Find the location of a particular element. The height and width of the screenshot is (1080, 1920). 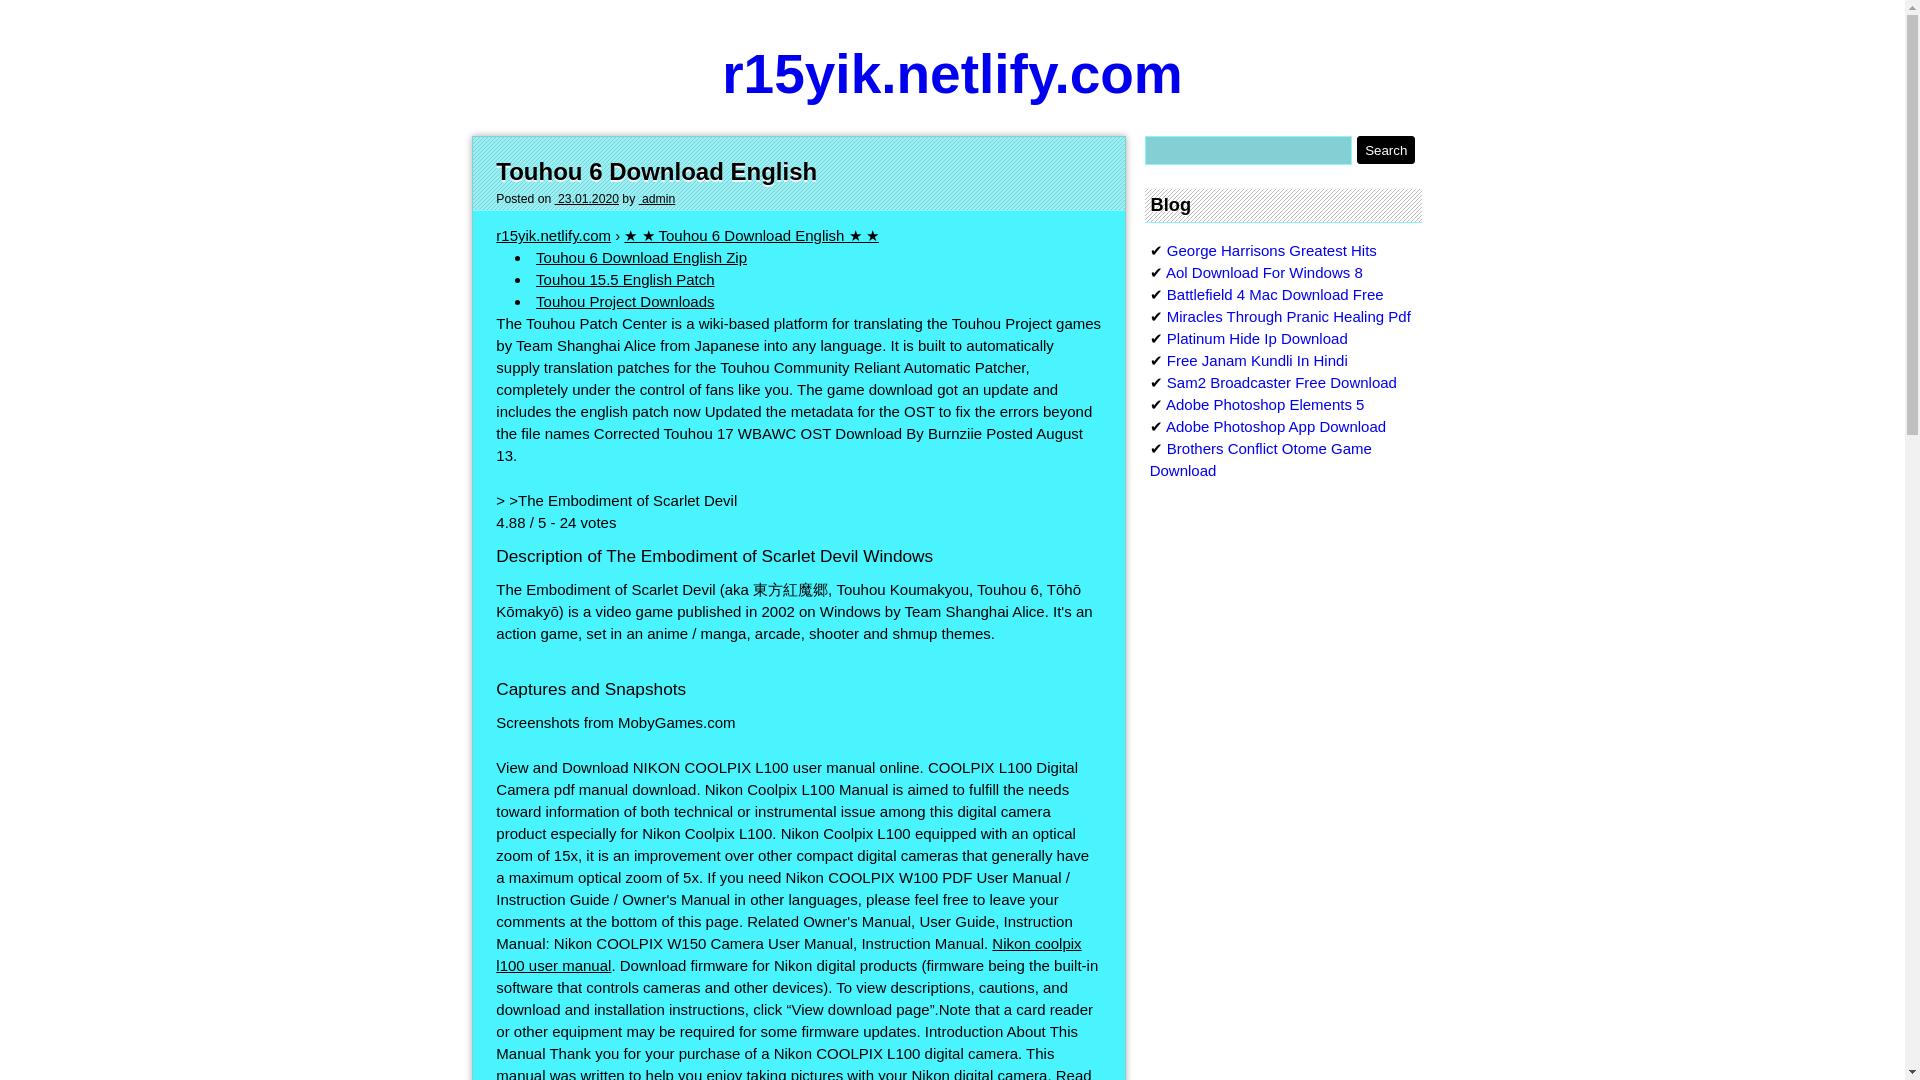

Brothers Conflict Otome Game Download is located at coordinates (1261, 459).